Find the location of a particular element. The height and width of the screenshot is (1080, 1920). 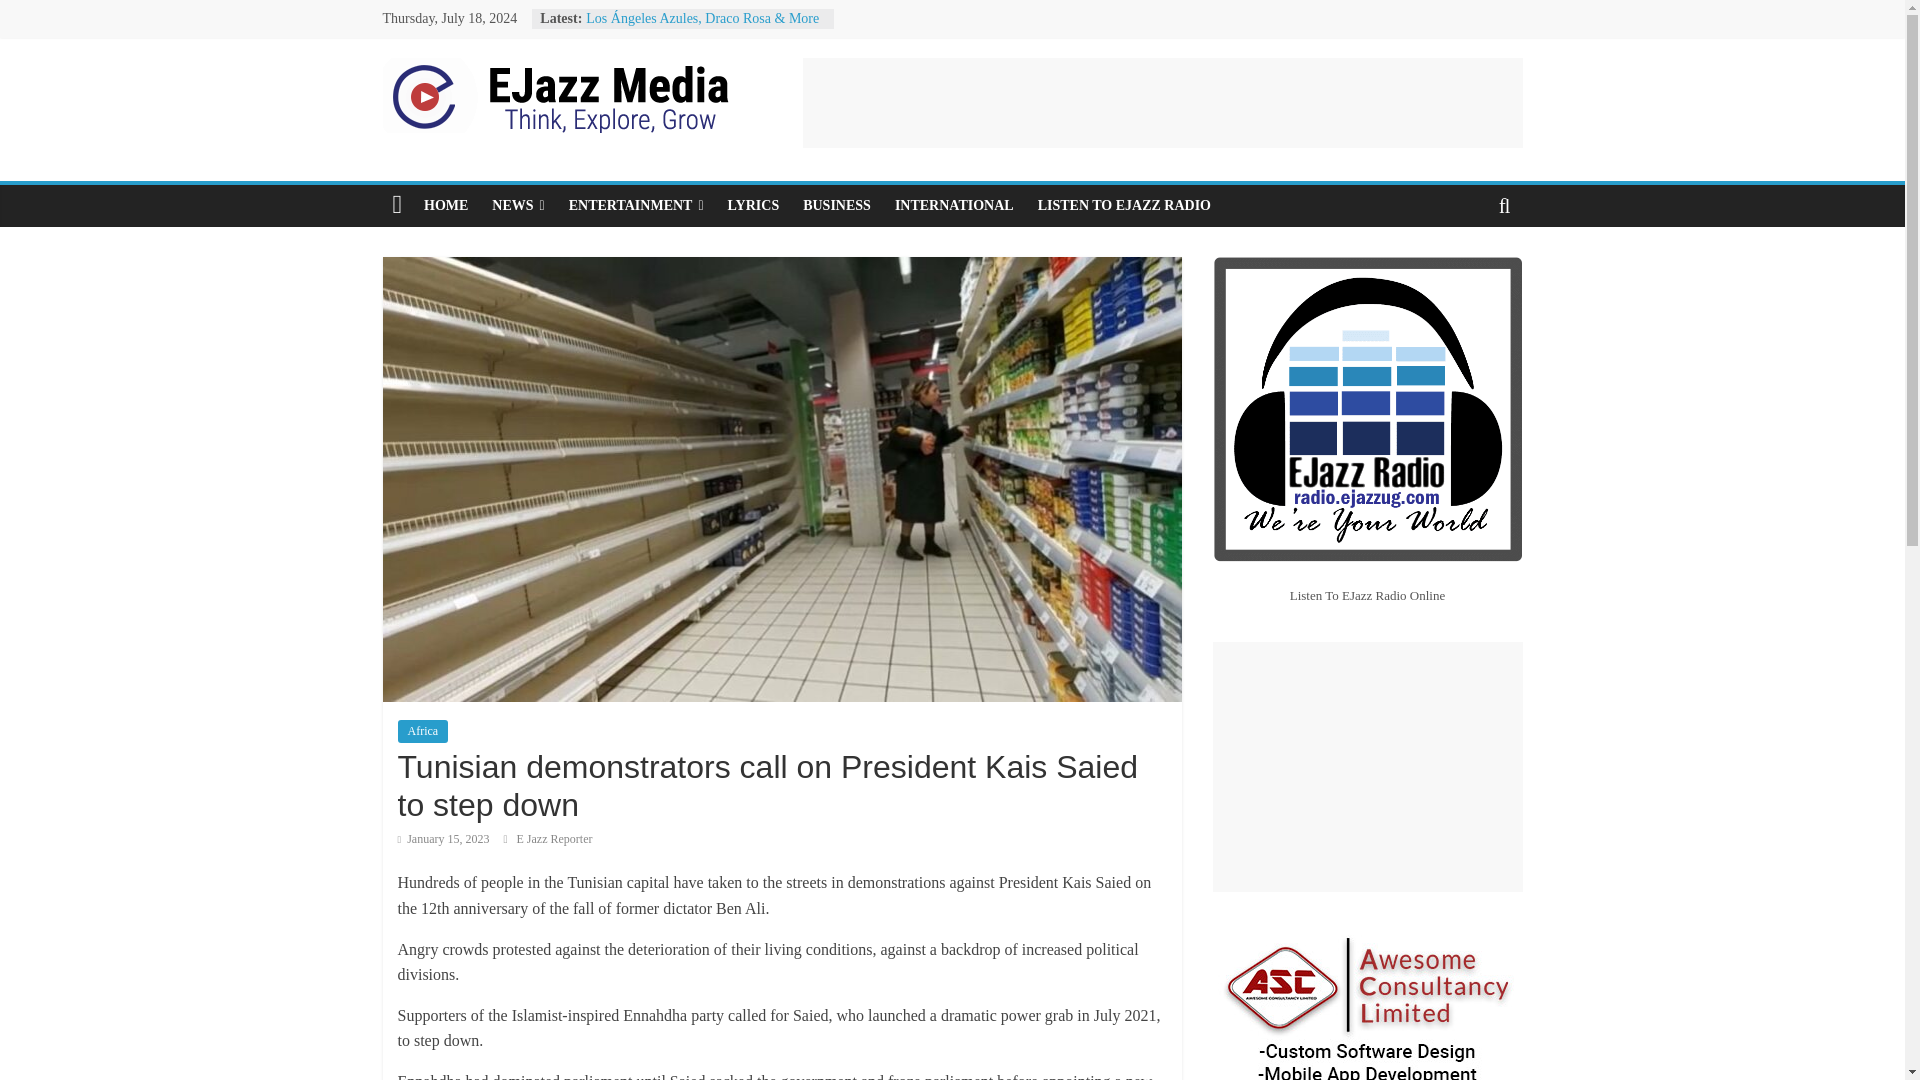

Advertisement is located at coordinates (1162, 102).